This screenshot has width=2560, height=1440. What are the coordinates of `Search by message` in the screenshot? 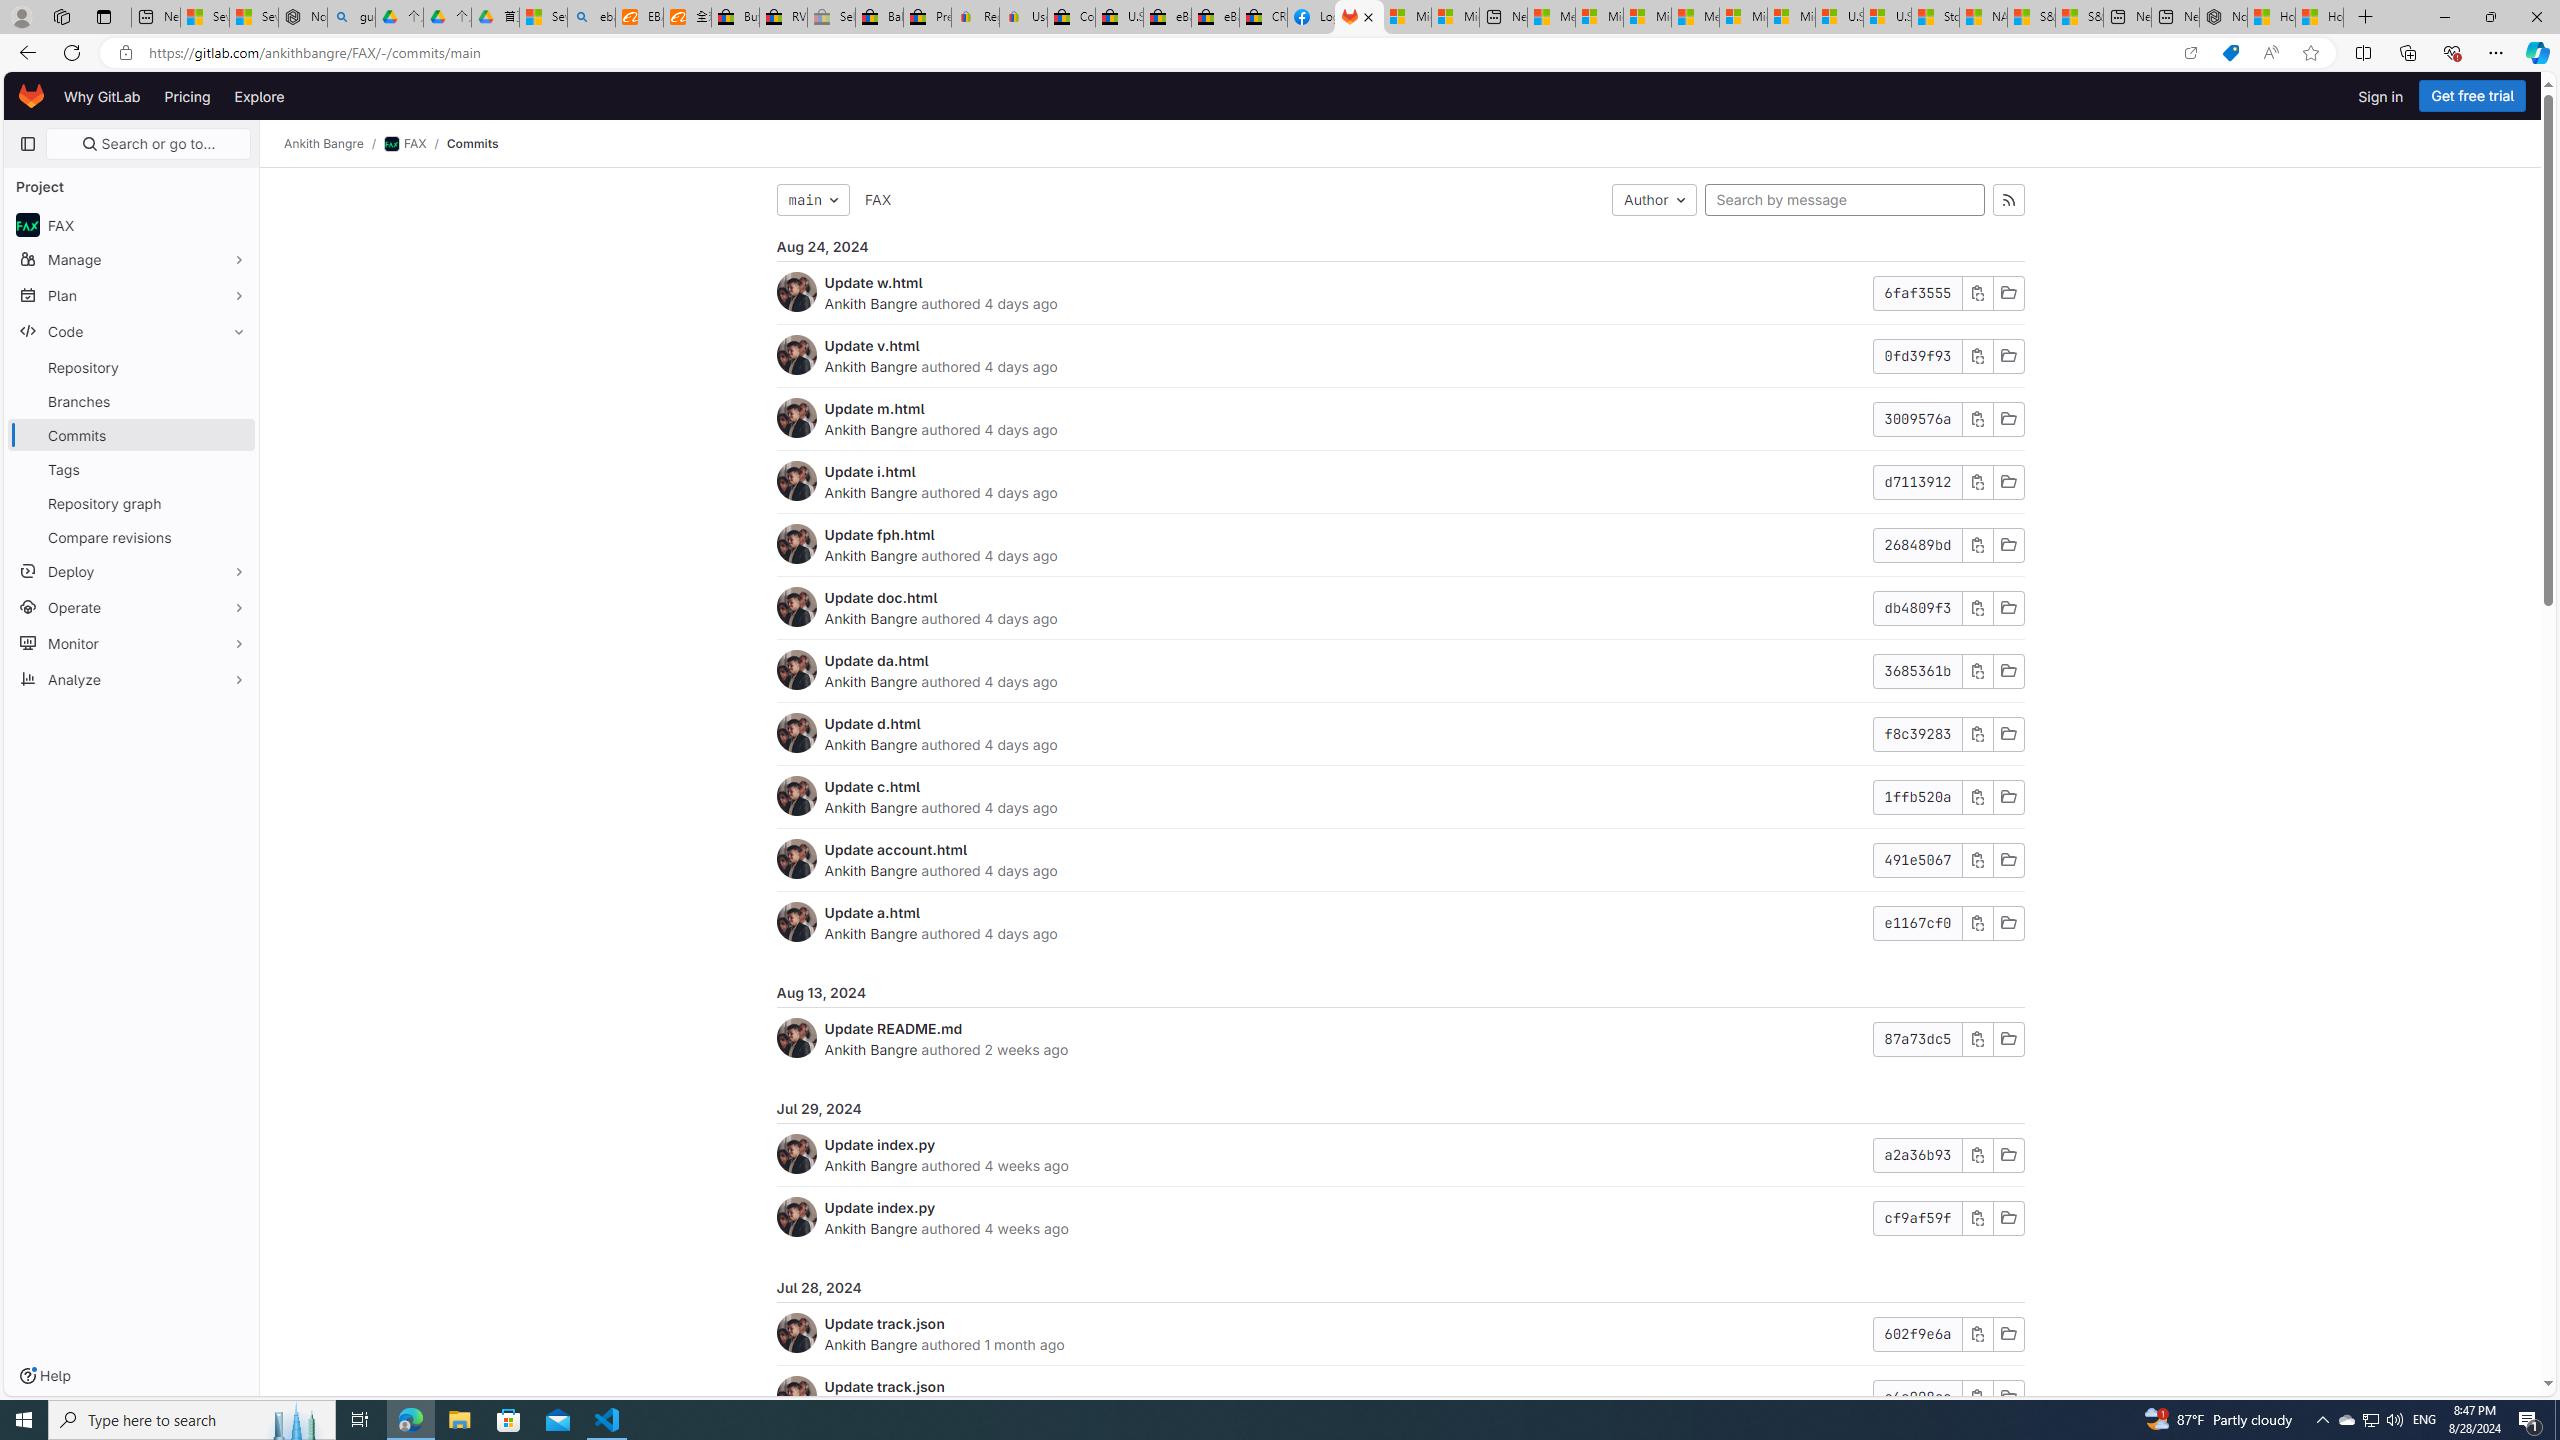 It's located at (1844, 200).